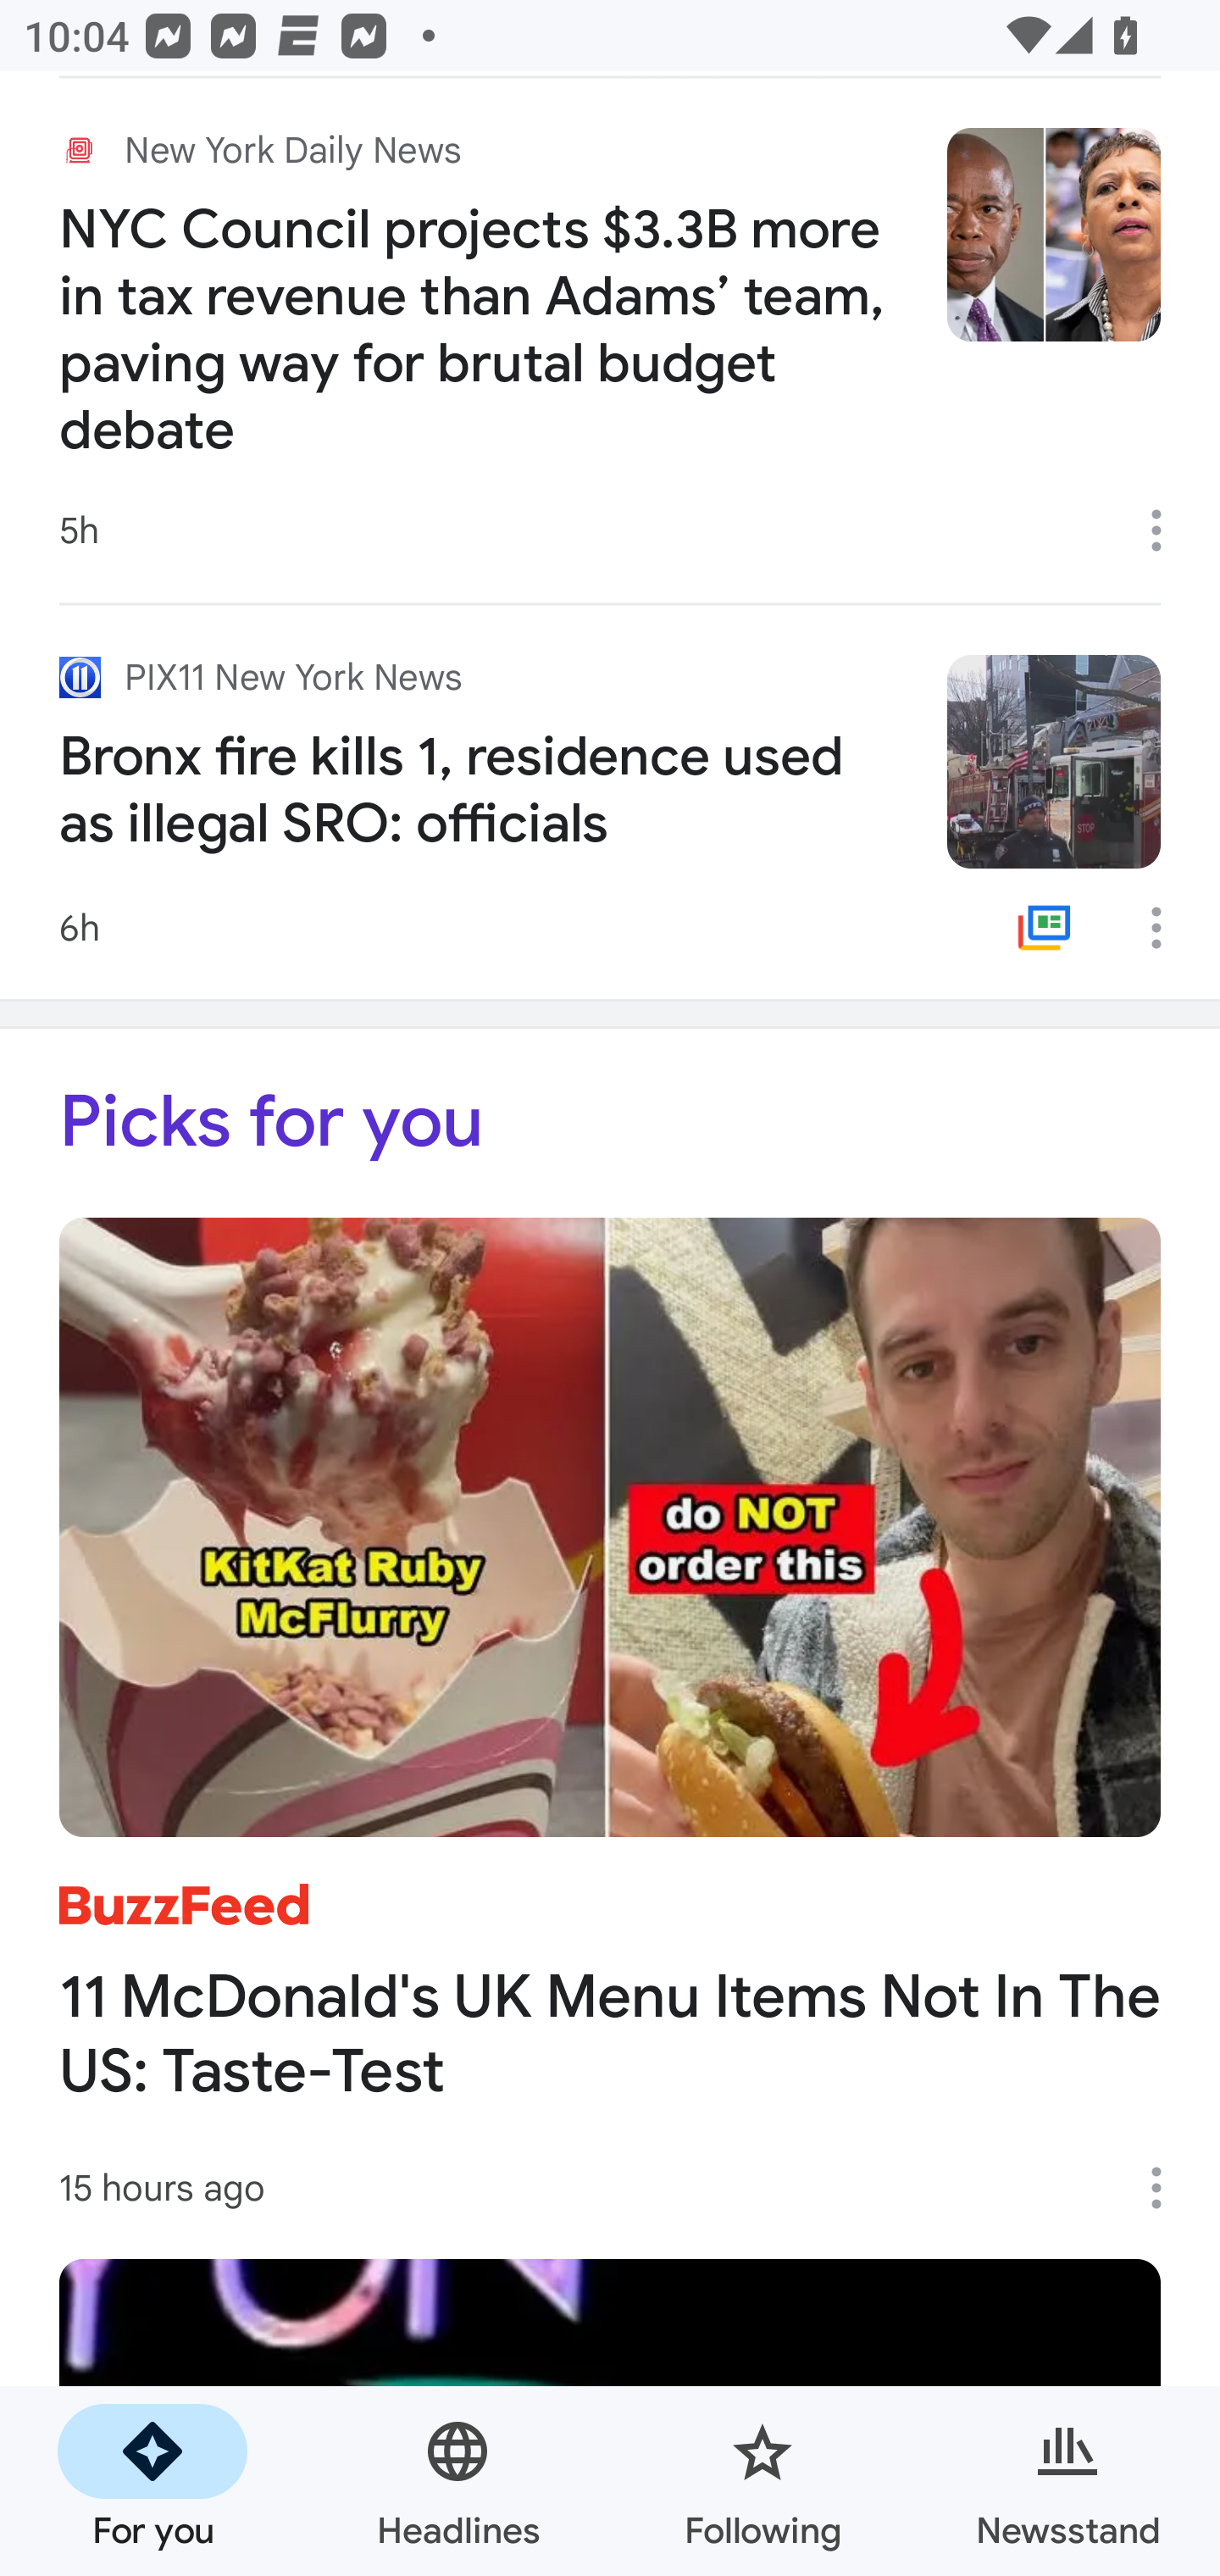 This screenshot has width=1220, height=2576. Describe the element at coordinates (1167, 2188) in the screenshot. I see `More options` at that location.